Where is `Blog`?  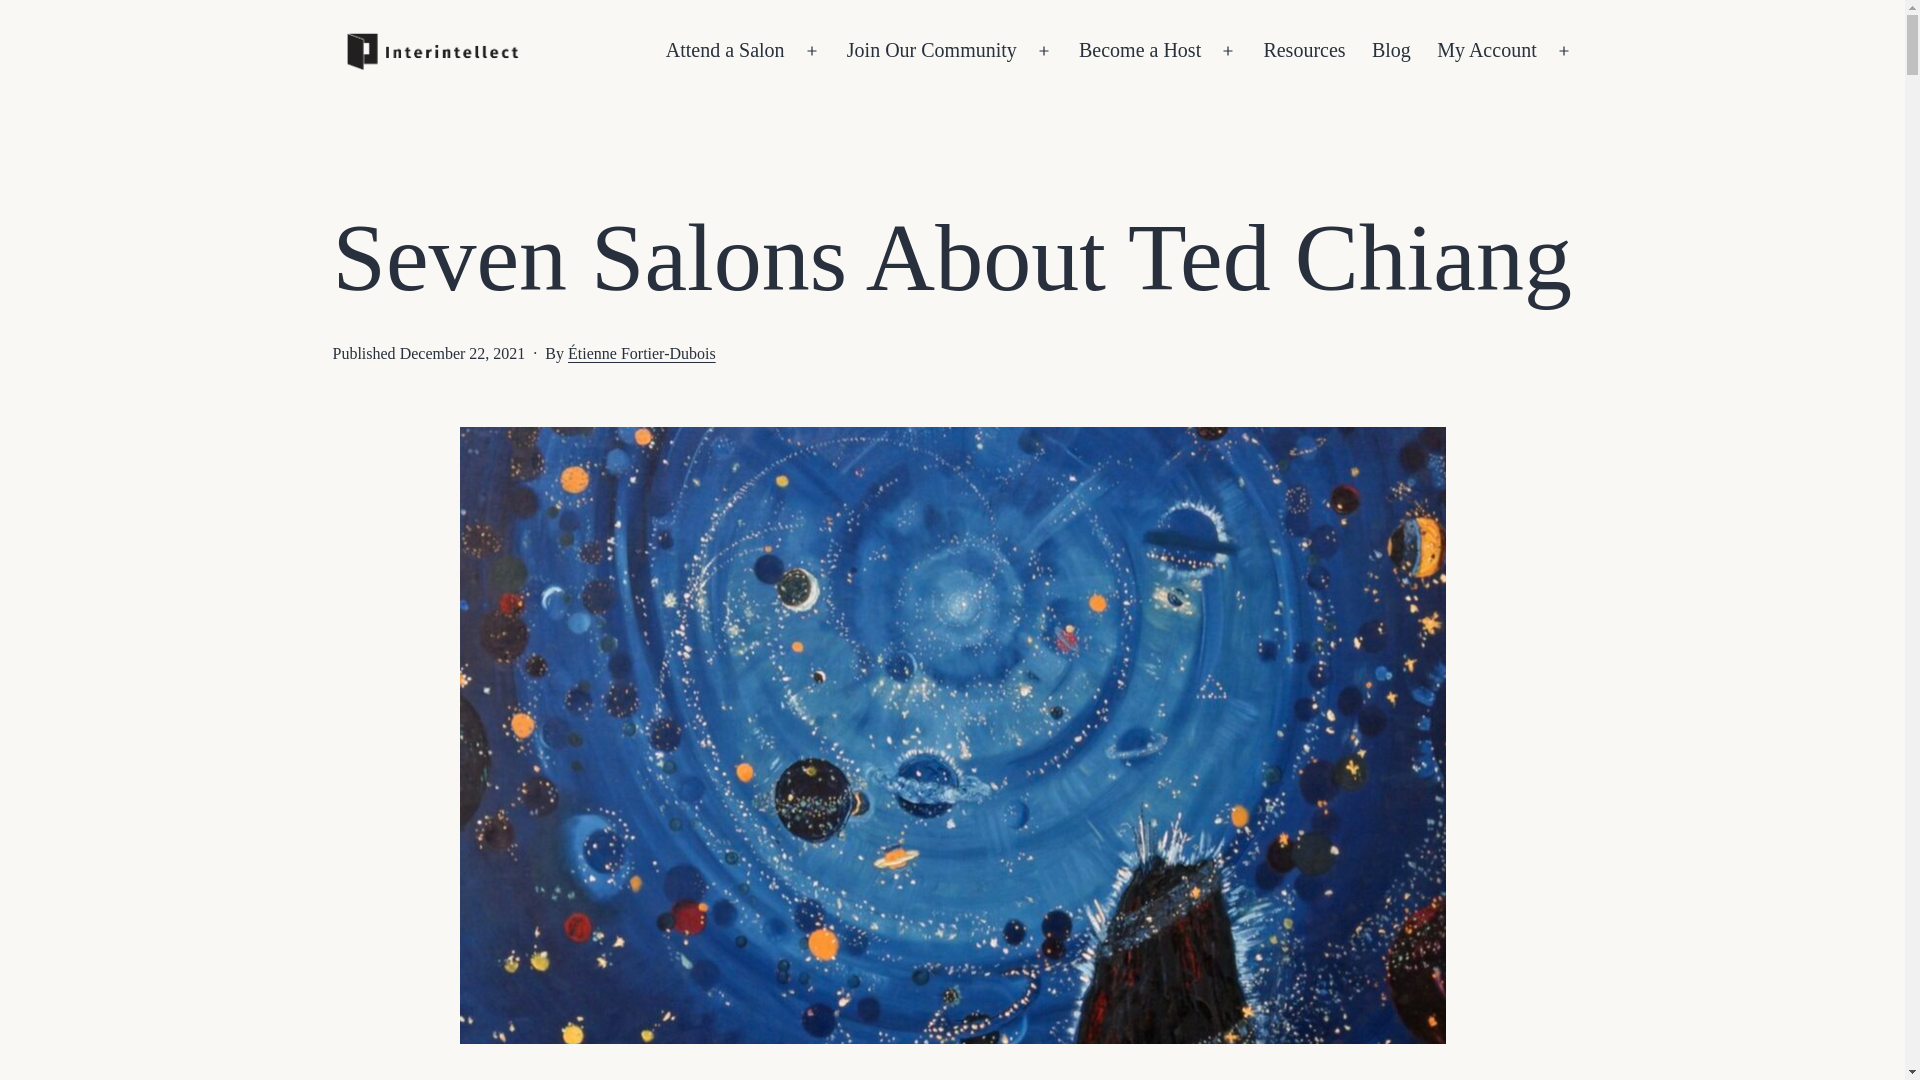
Blog is located at coordinates (1392, 50).